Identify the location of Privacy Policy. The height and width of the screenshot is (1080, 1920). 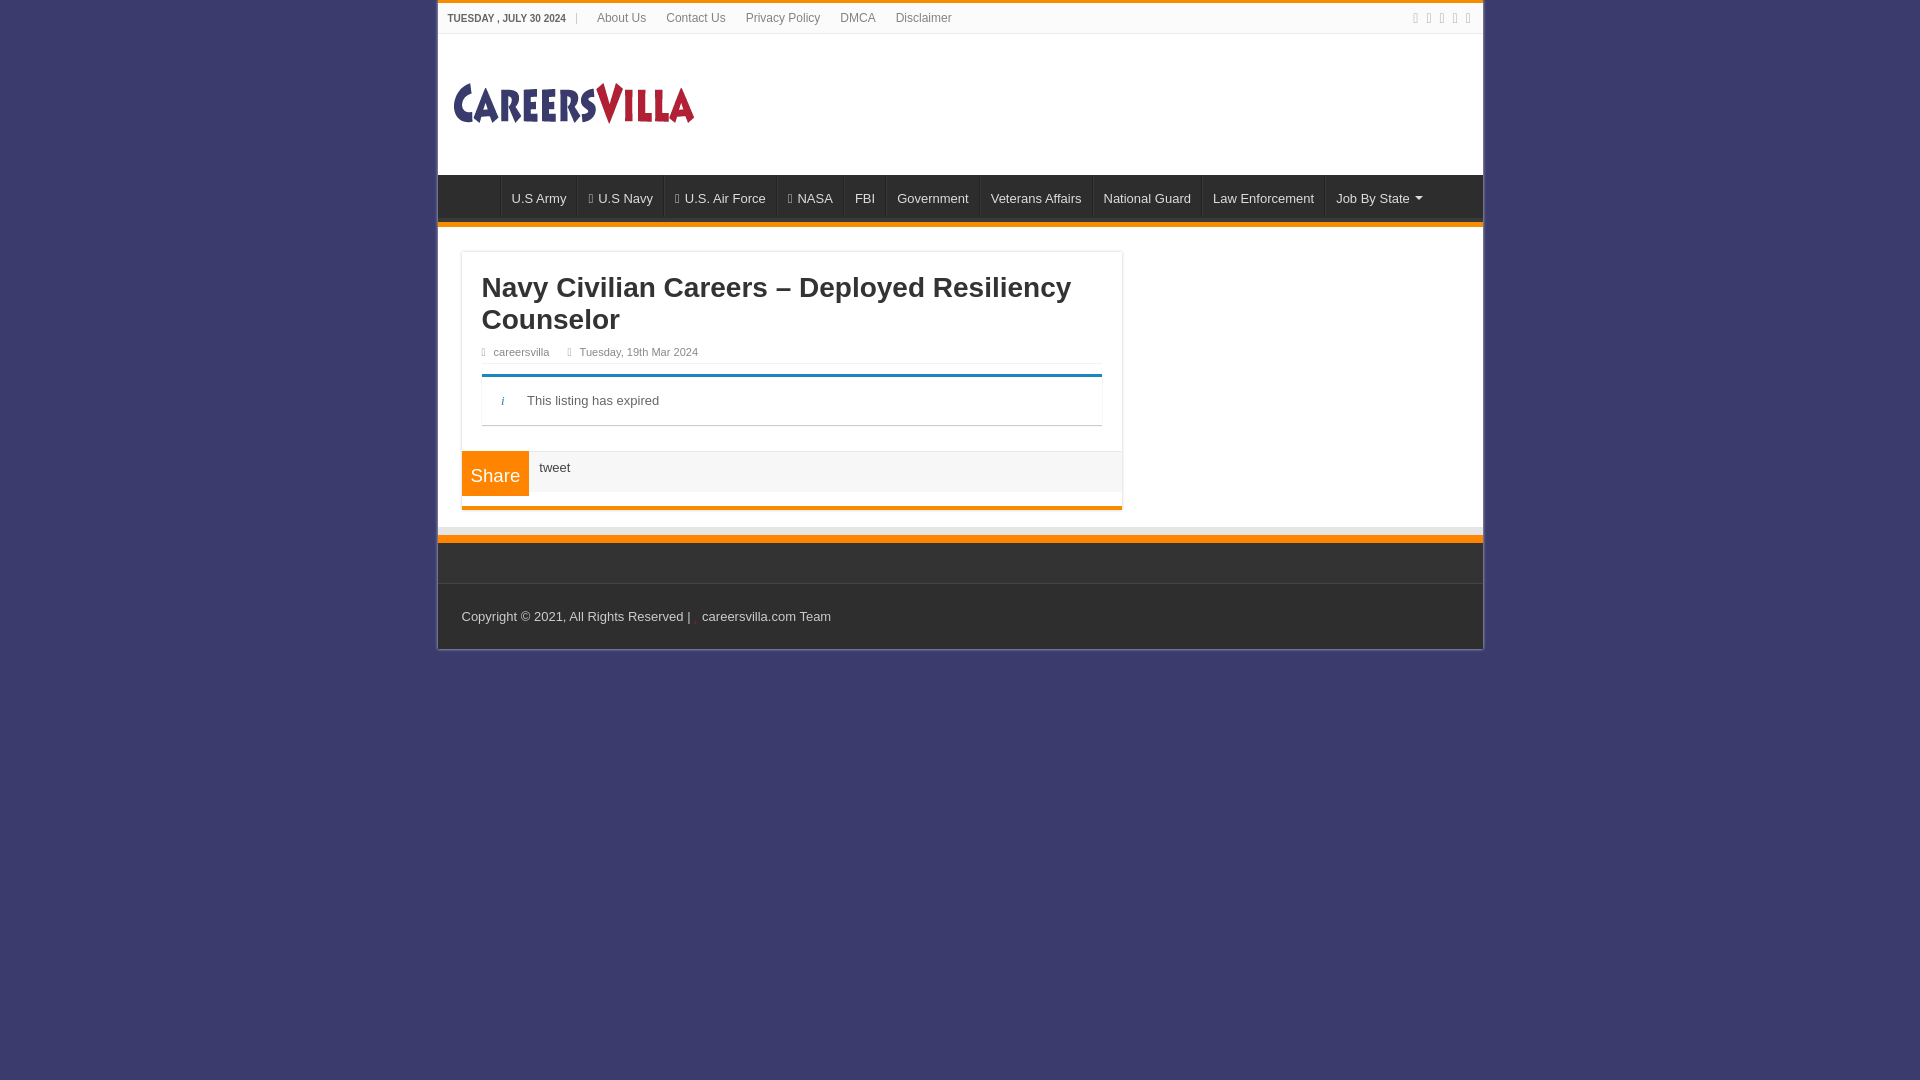
(783, 18).